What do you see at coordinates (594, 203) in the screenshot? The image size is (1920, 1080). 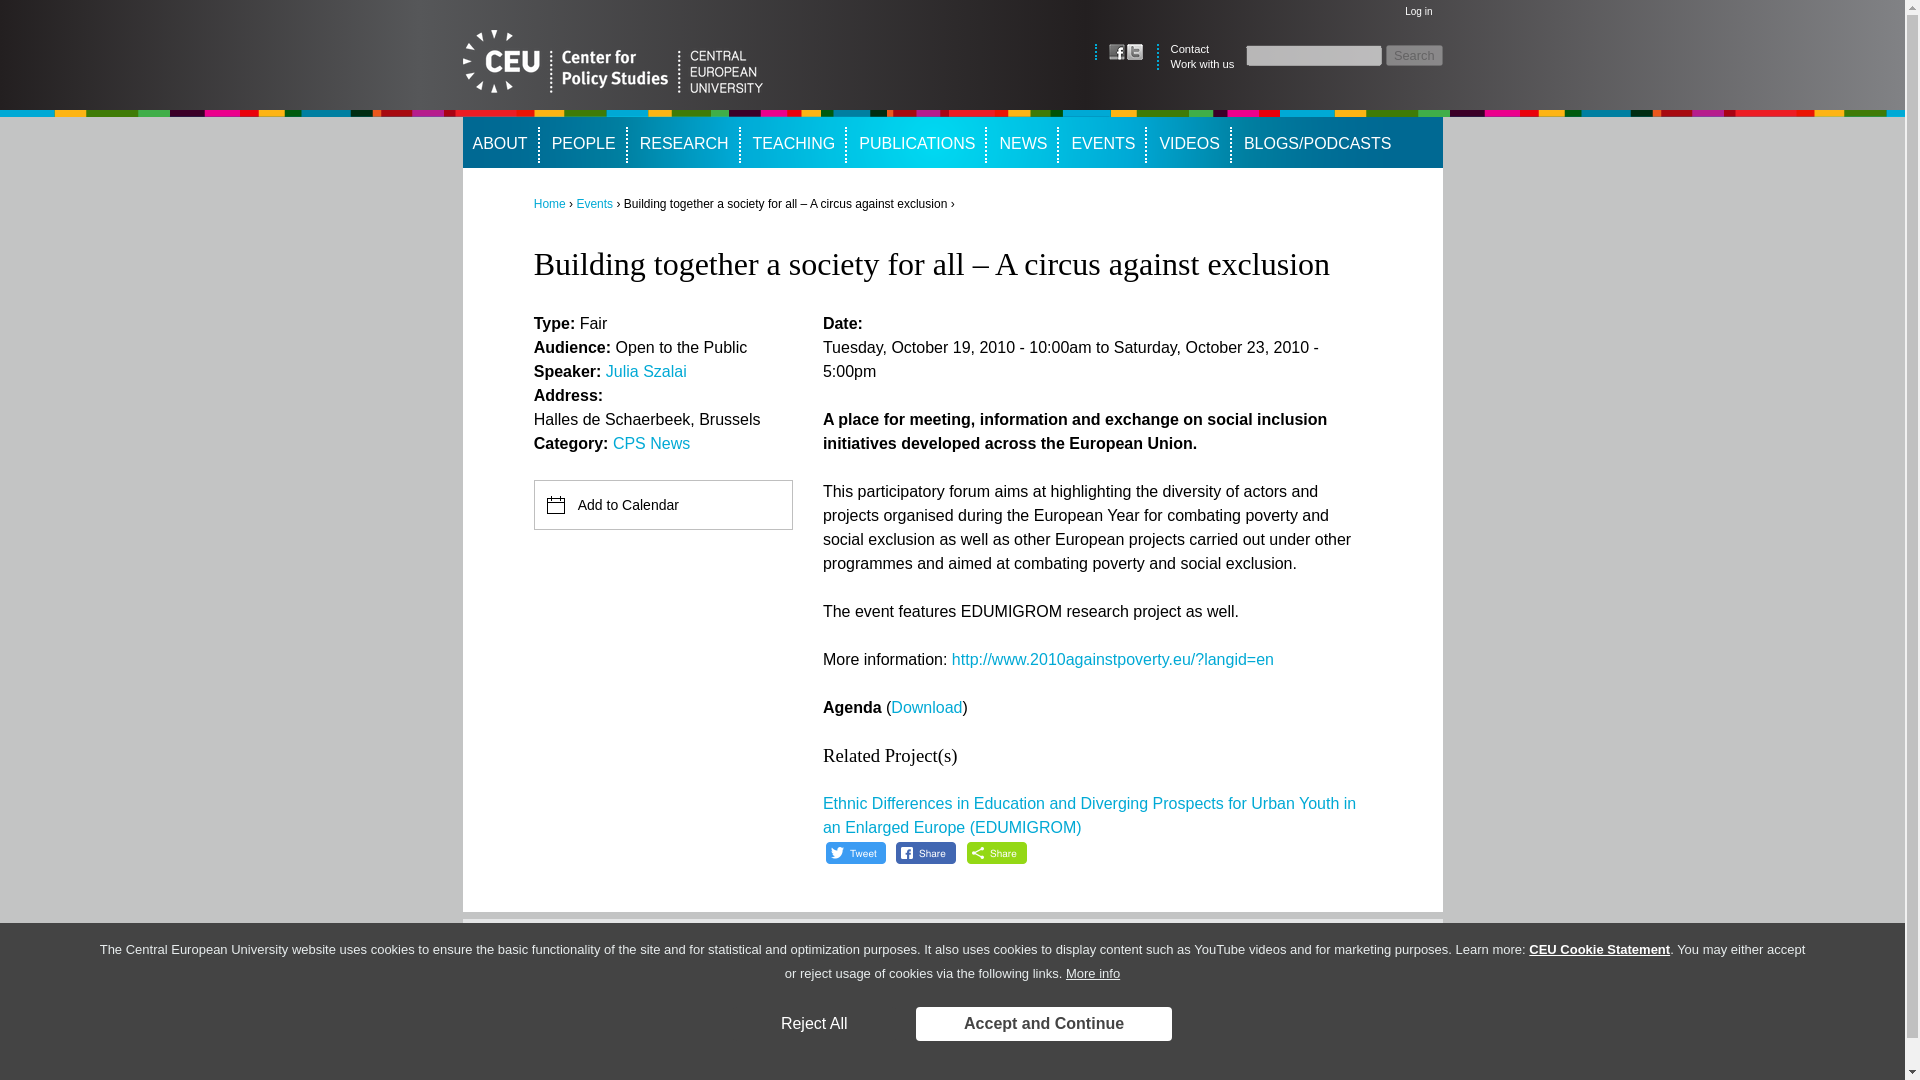 I see `Events` at bounding box center [594, 203].